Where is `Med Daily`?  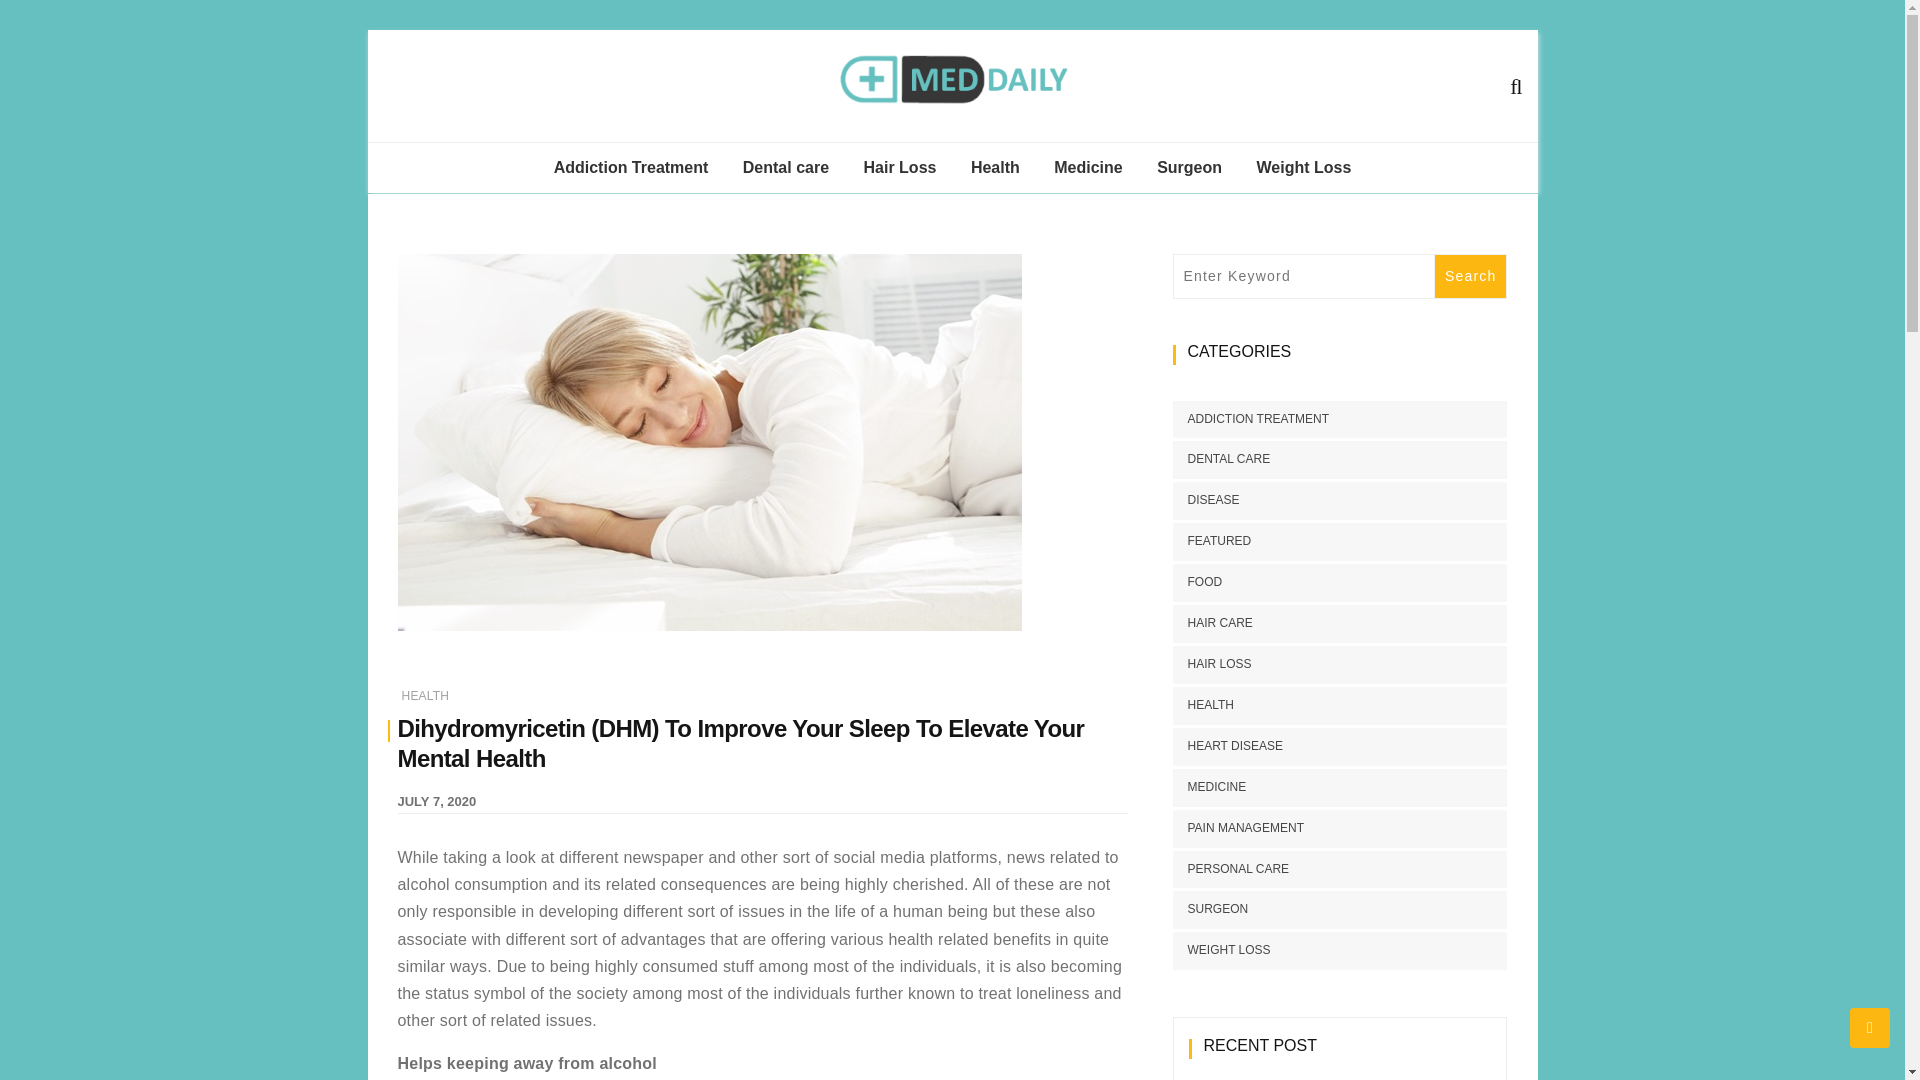 Med Daily is located at coordinates (1036, 140).